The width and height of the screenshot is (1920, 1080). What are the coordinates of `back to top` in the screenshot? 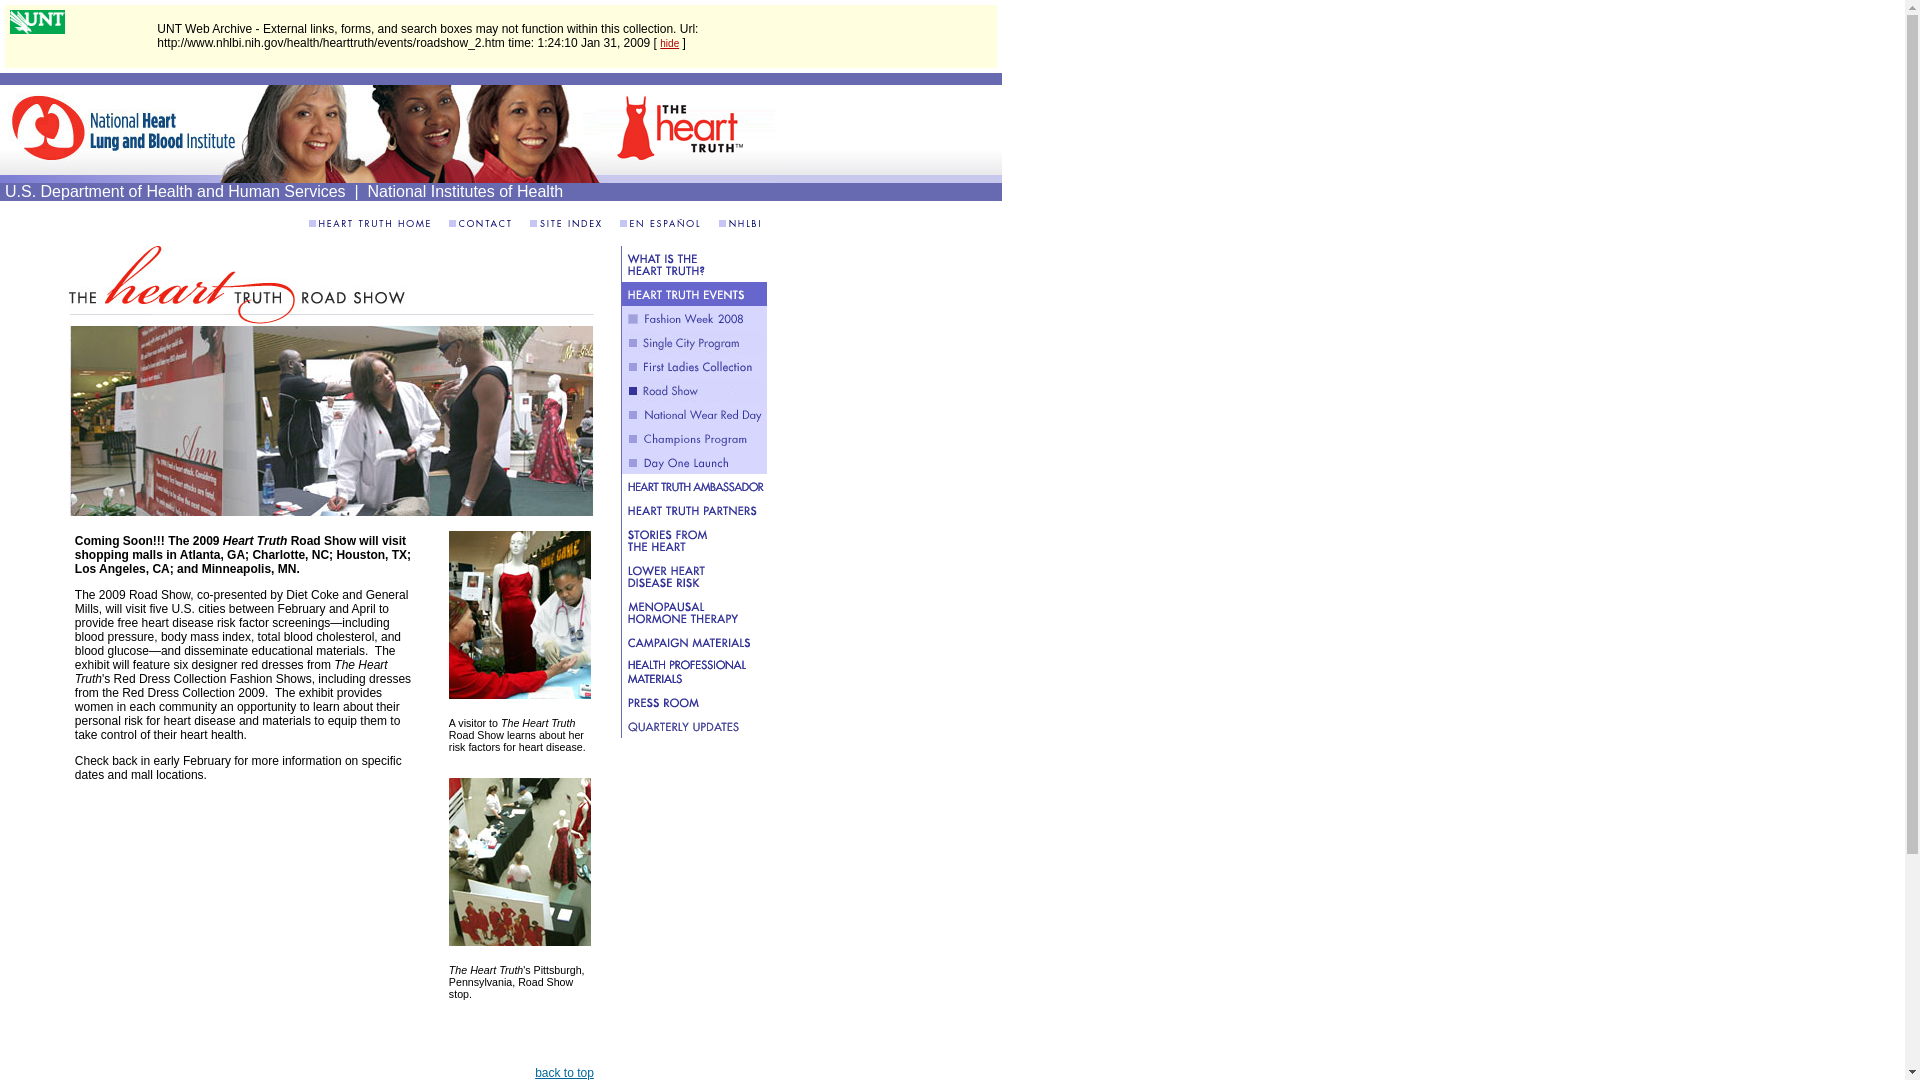 It's located at (564, 1072).